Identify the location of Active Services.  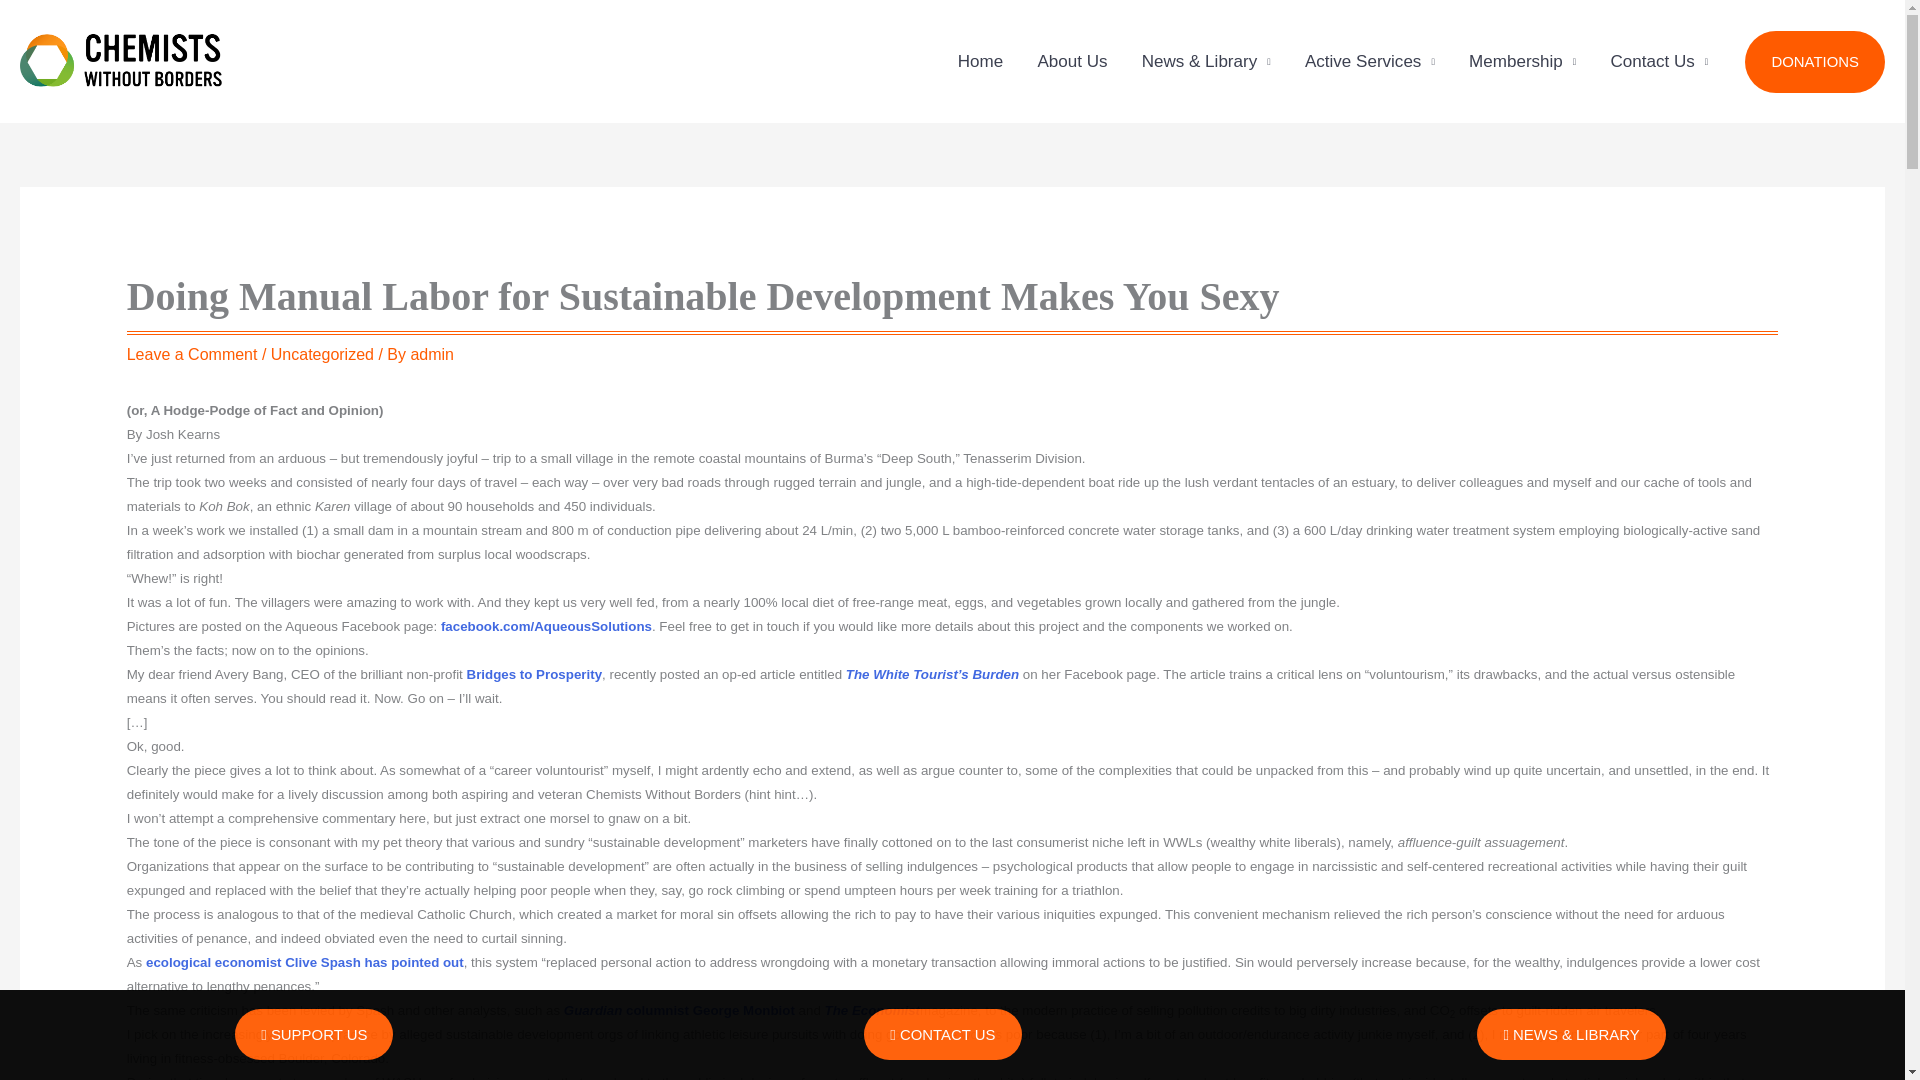
(1370, 62).